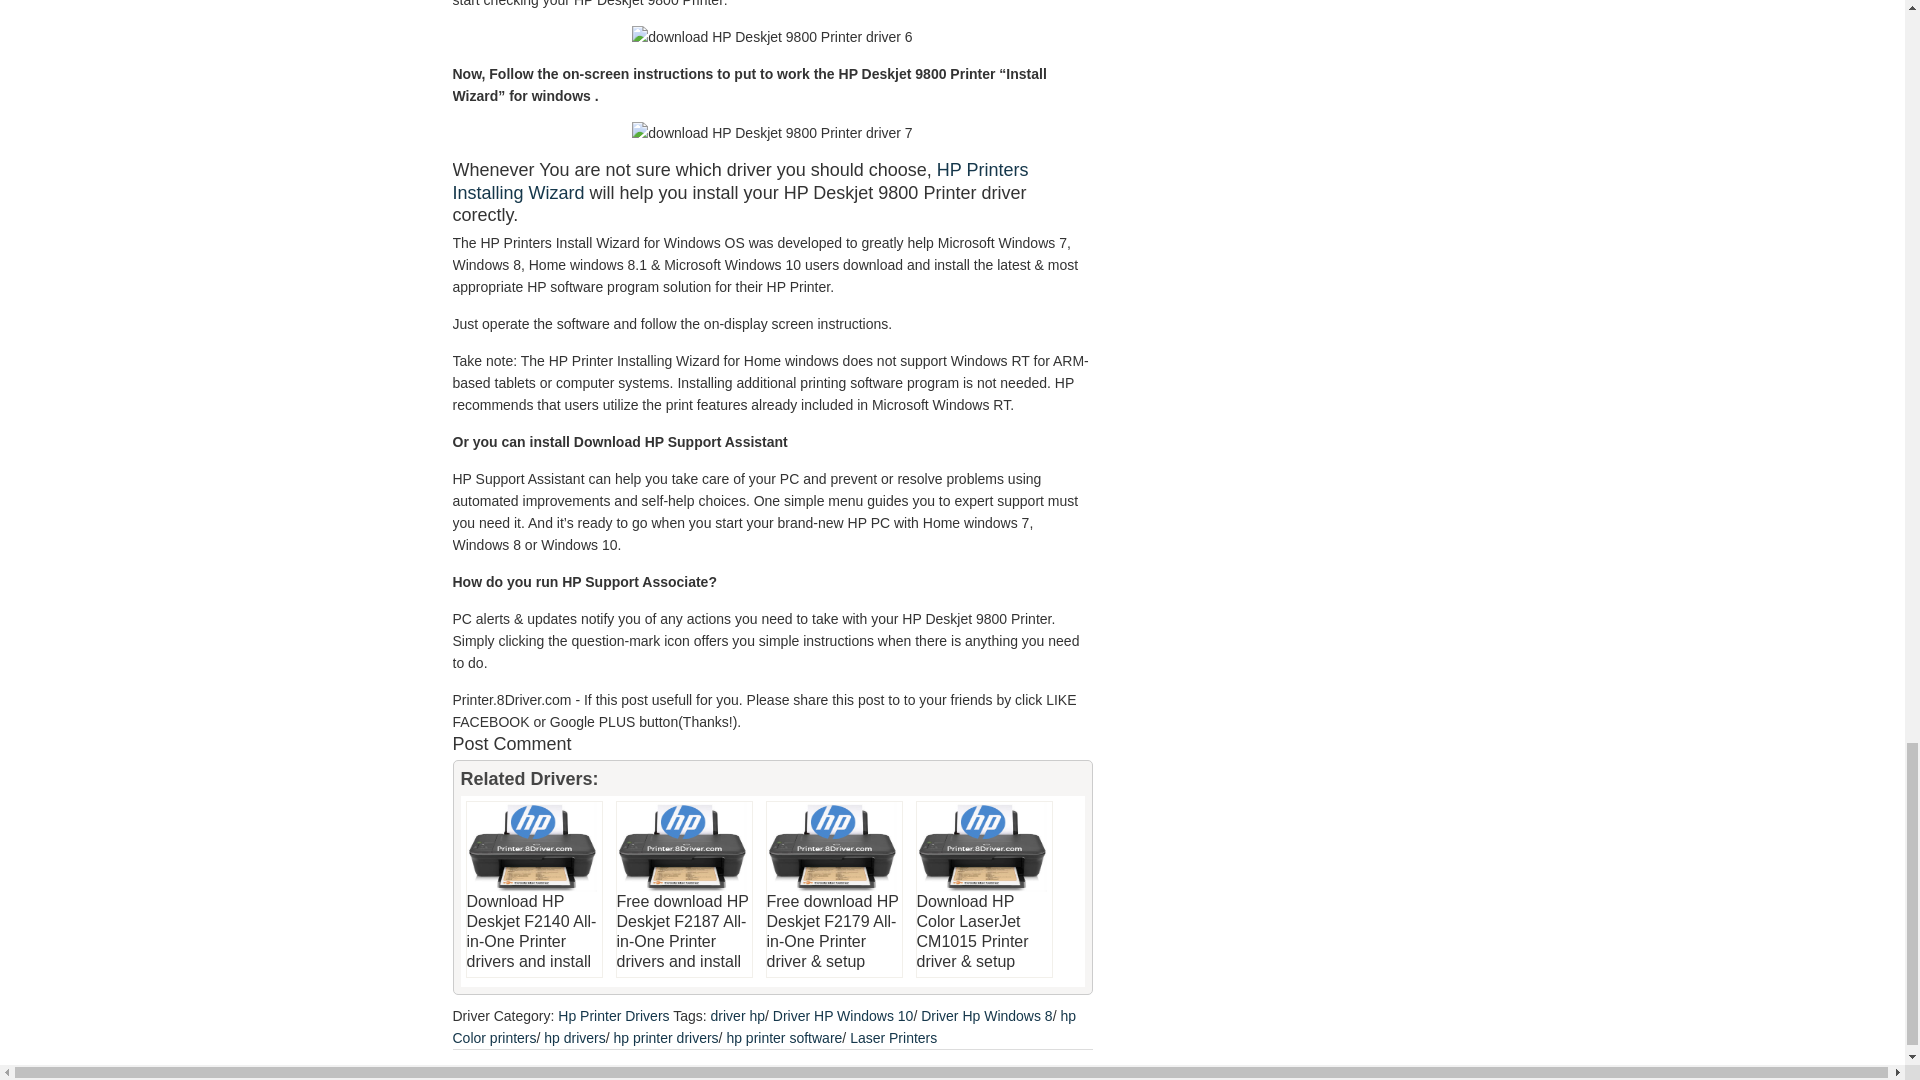  I want to click on hp printer drivers, so click(666, 1037).